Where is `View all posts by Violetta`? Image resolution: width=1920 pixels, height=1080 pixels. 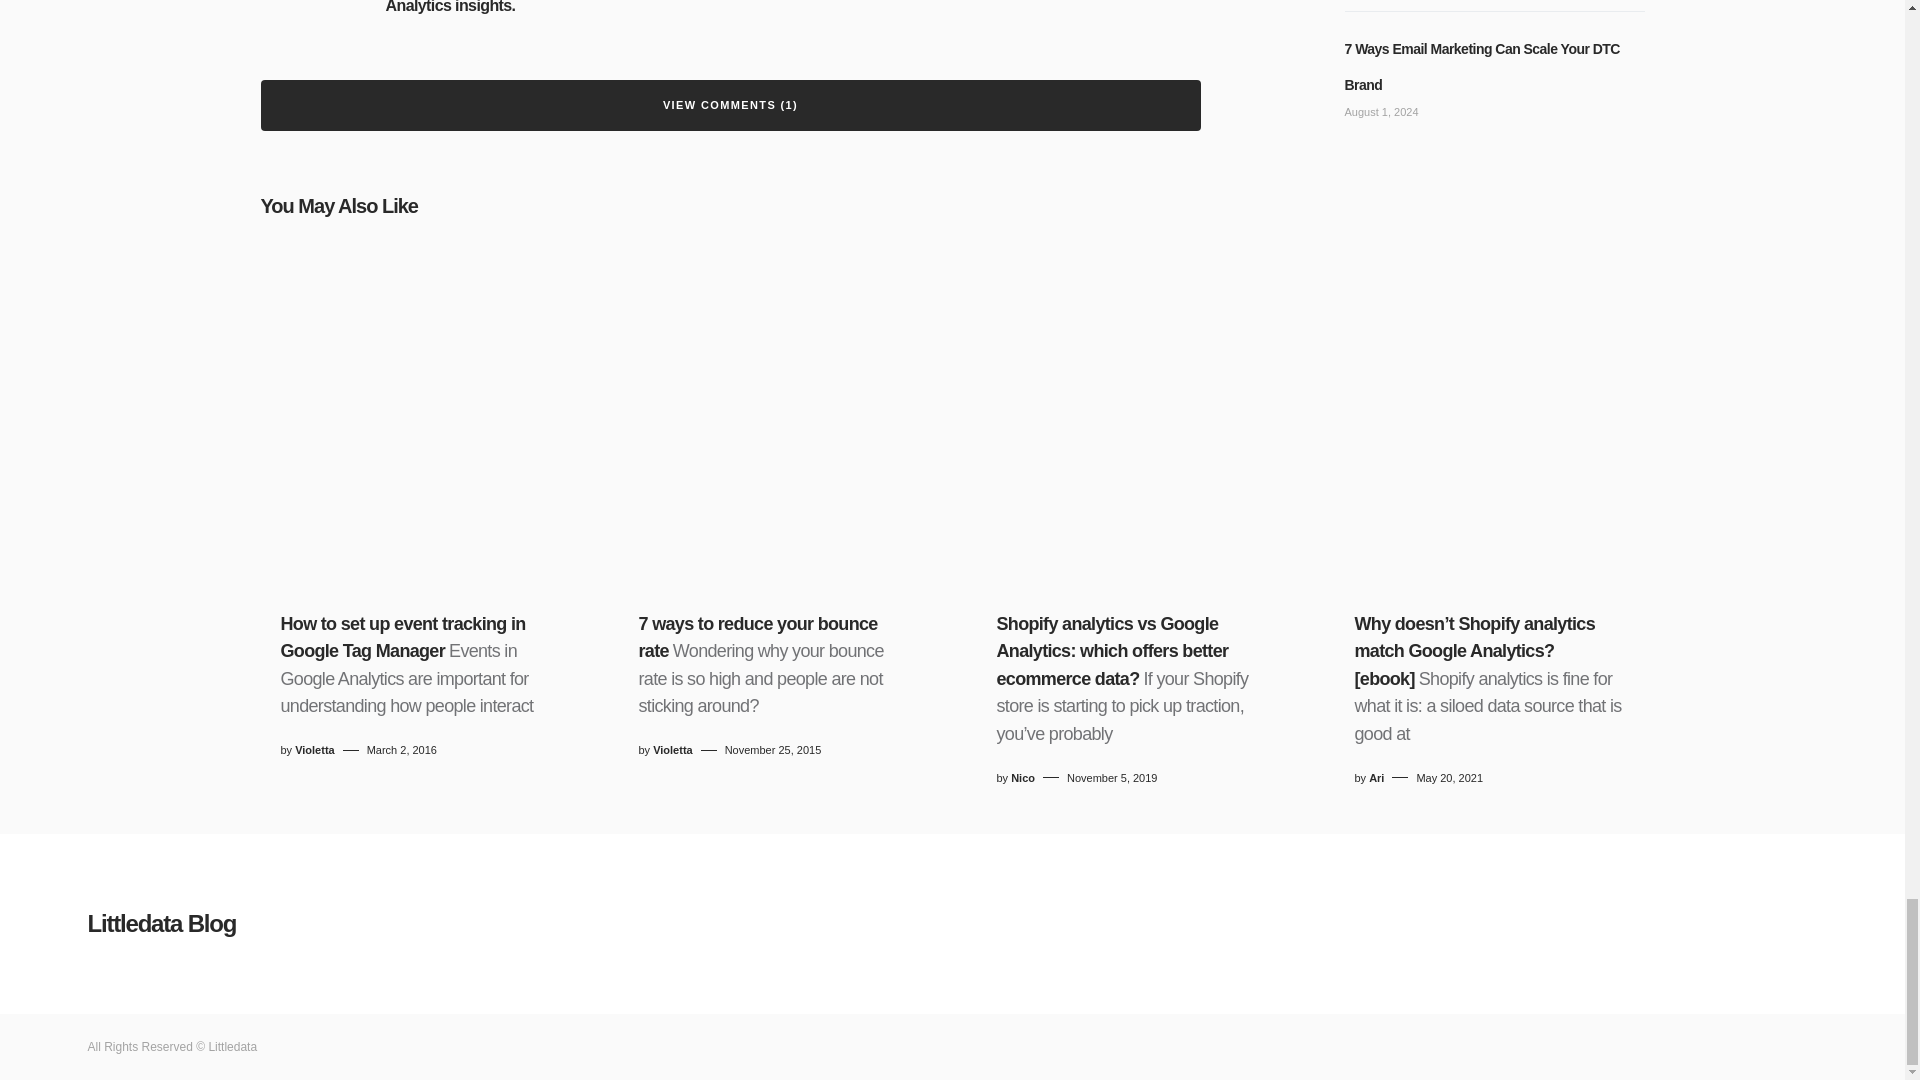 View all posts by Violetta is located at coordinates (314, 750).